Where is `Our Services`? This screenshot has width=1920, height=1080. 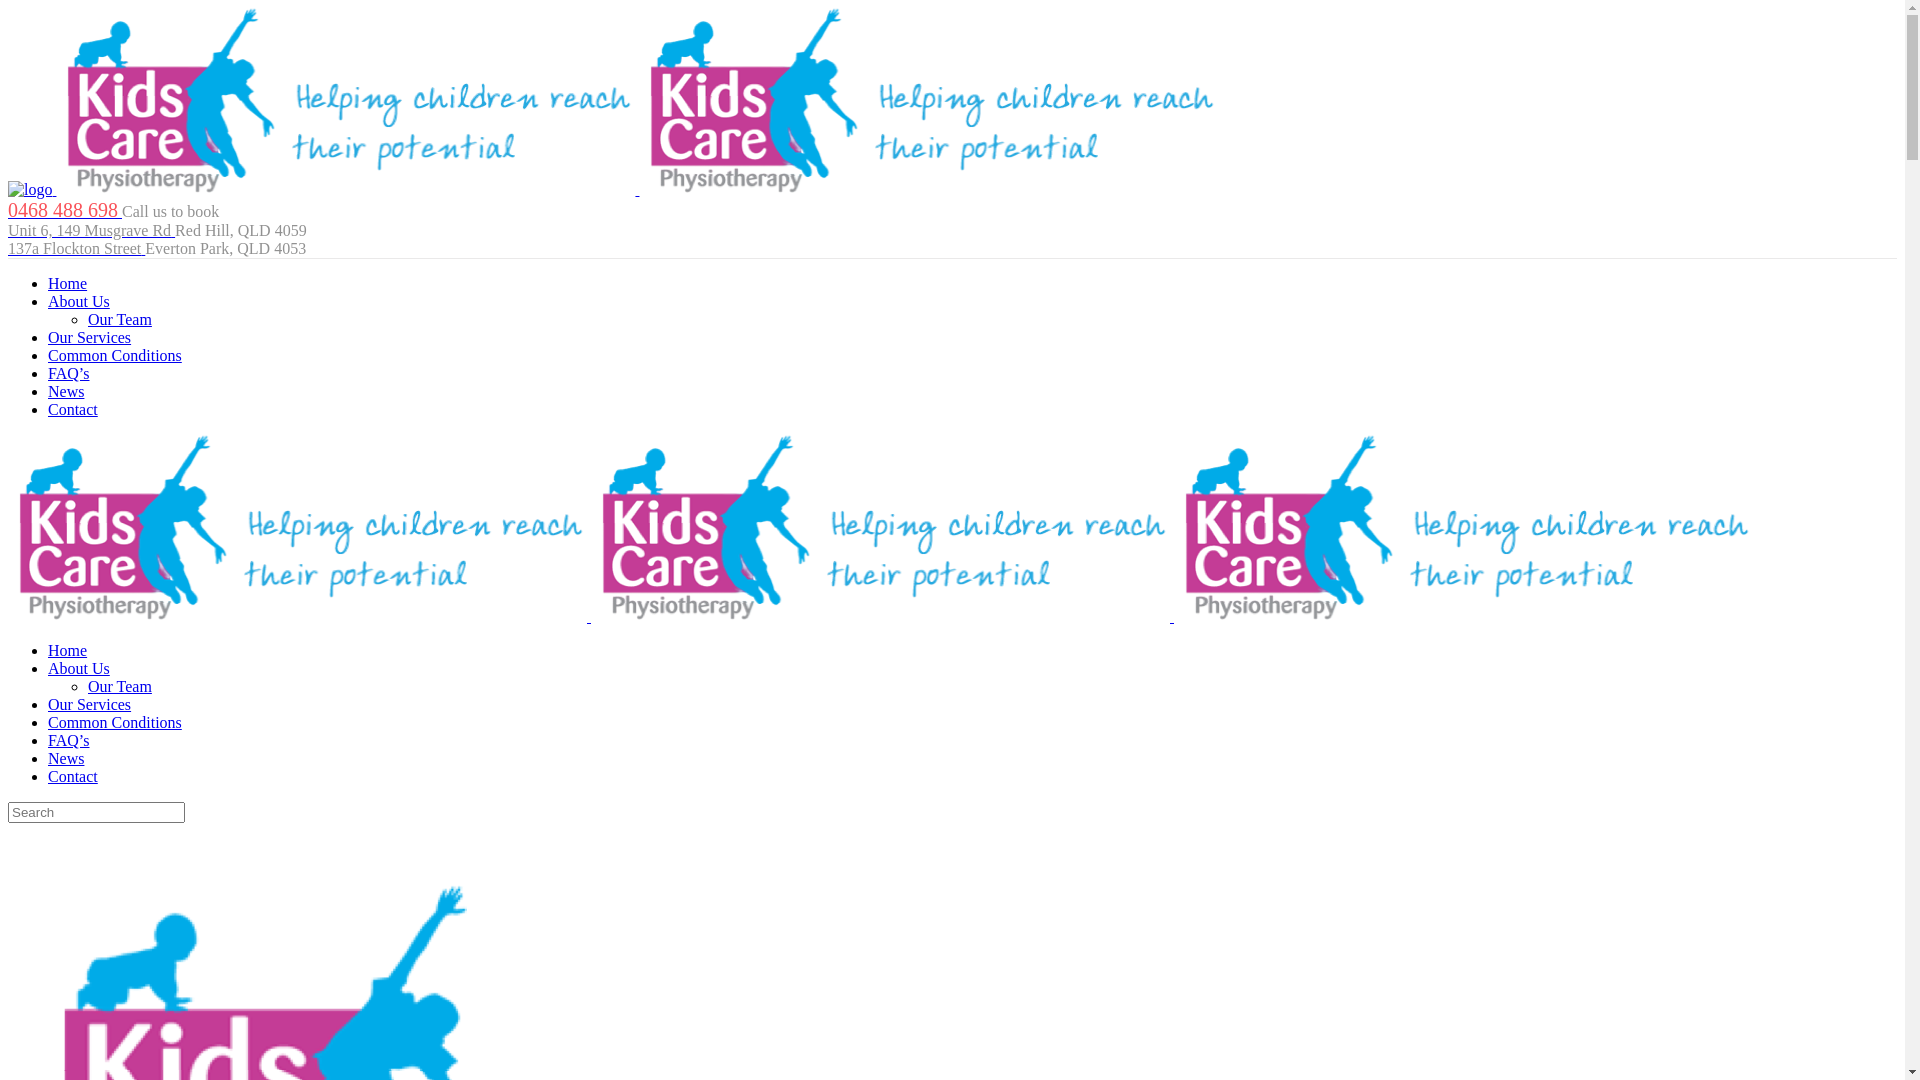
Our Services is located at coordinates (90, 704).